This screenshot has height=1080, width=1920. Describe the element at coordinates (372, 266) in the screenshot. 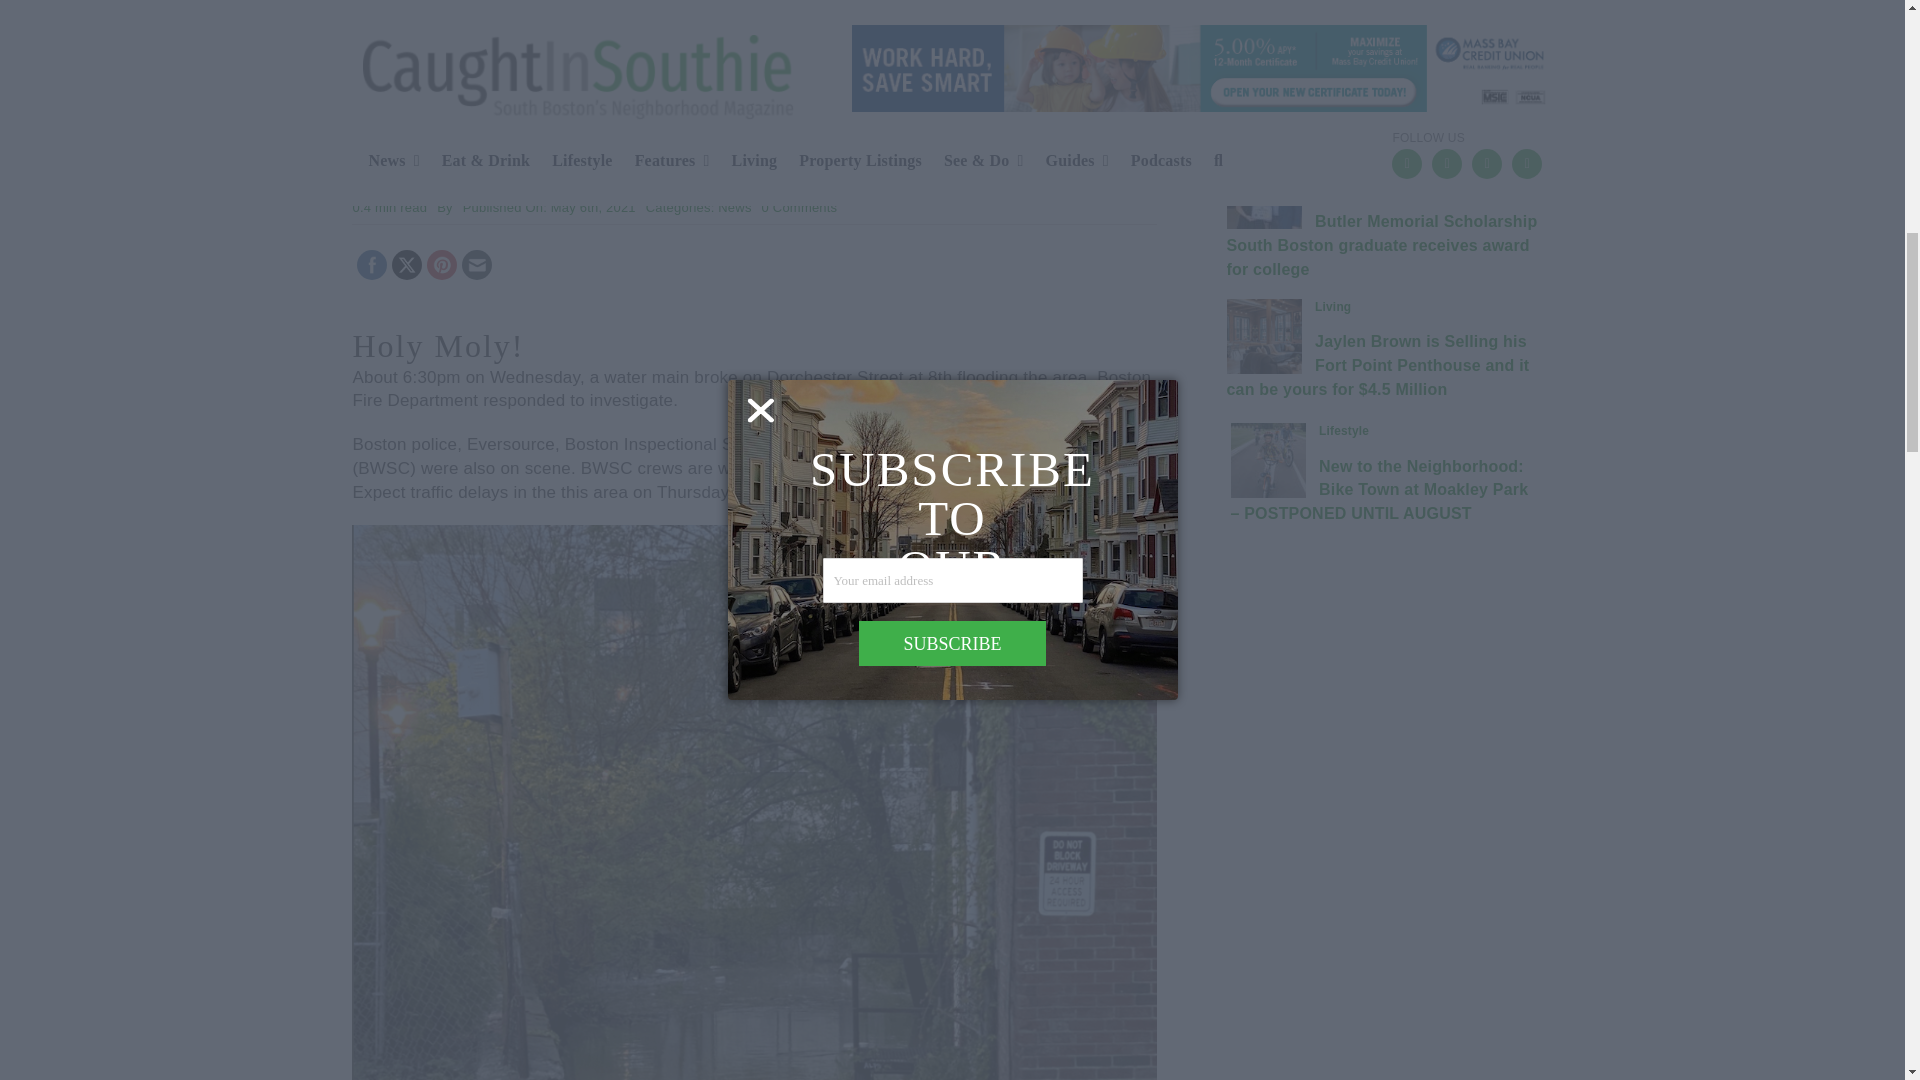

I see `Facebook` at that location.